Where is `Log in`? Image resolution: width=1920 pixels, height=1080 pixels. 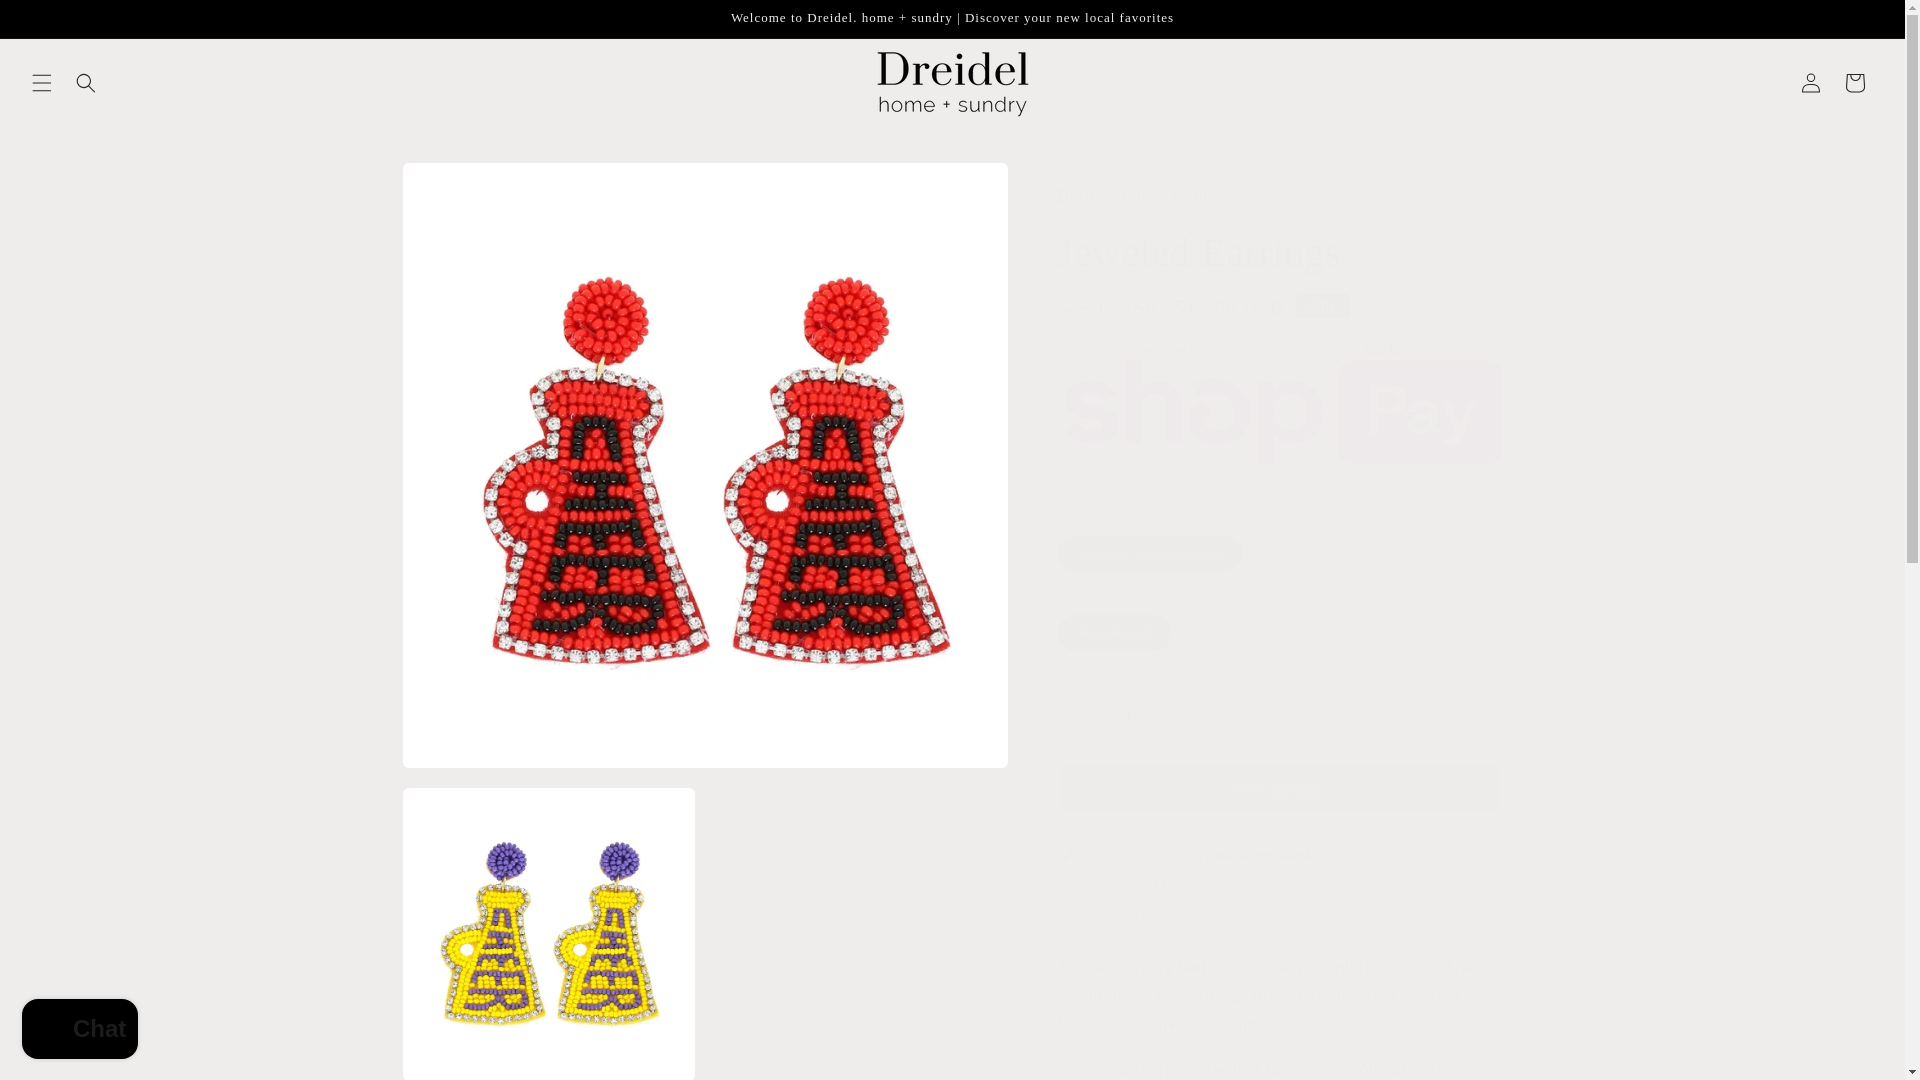 Log in is located at coordinates (1811, 82).